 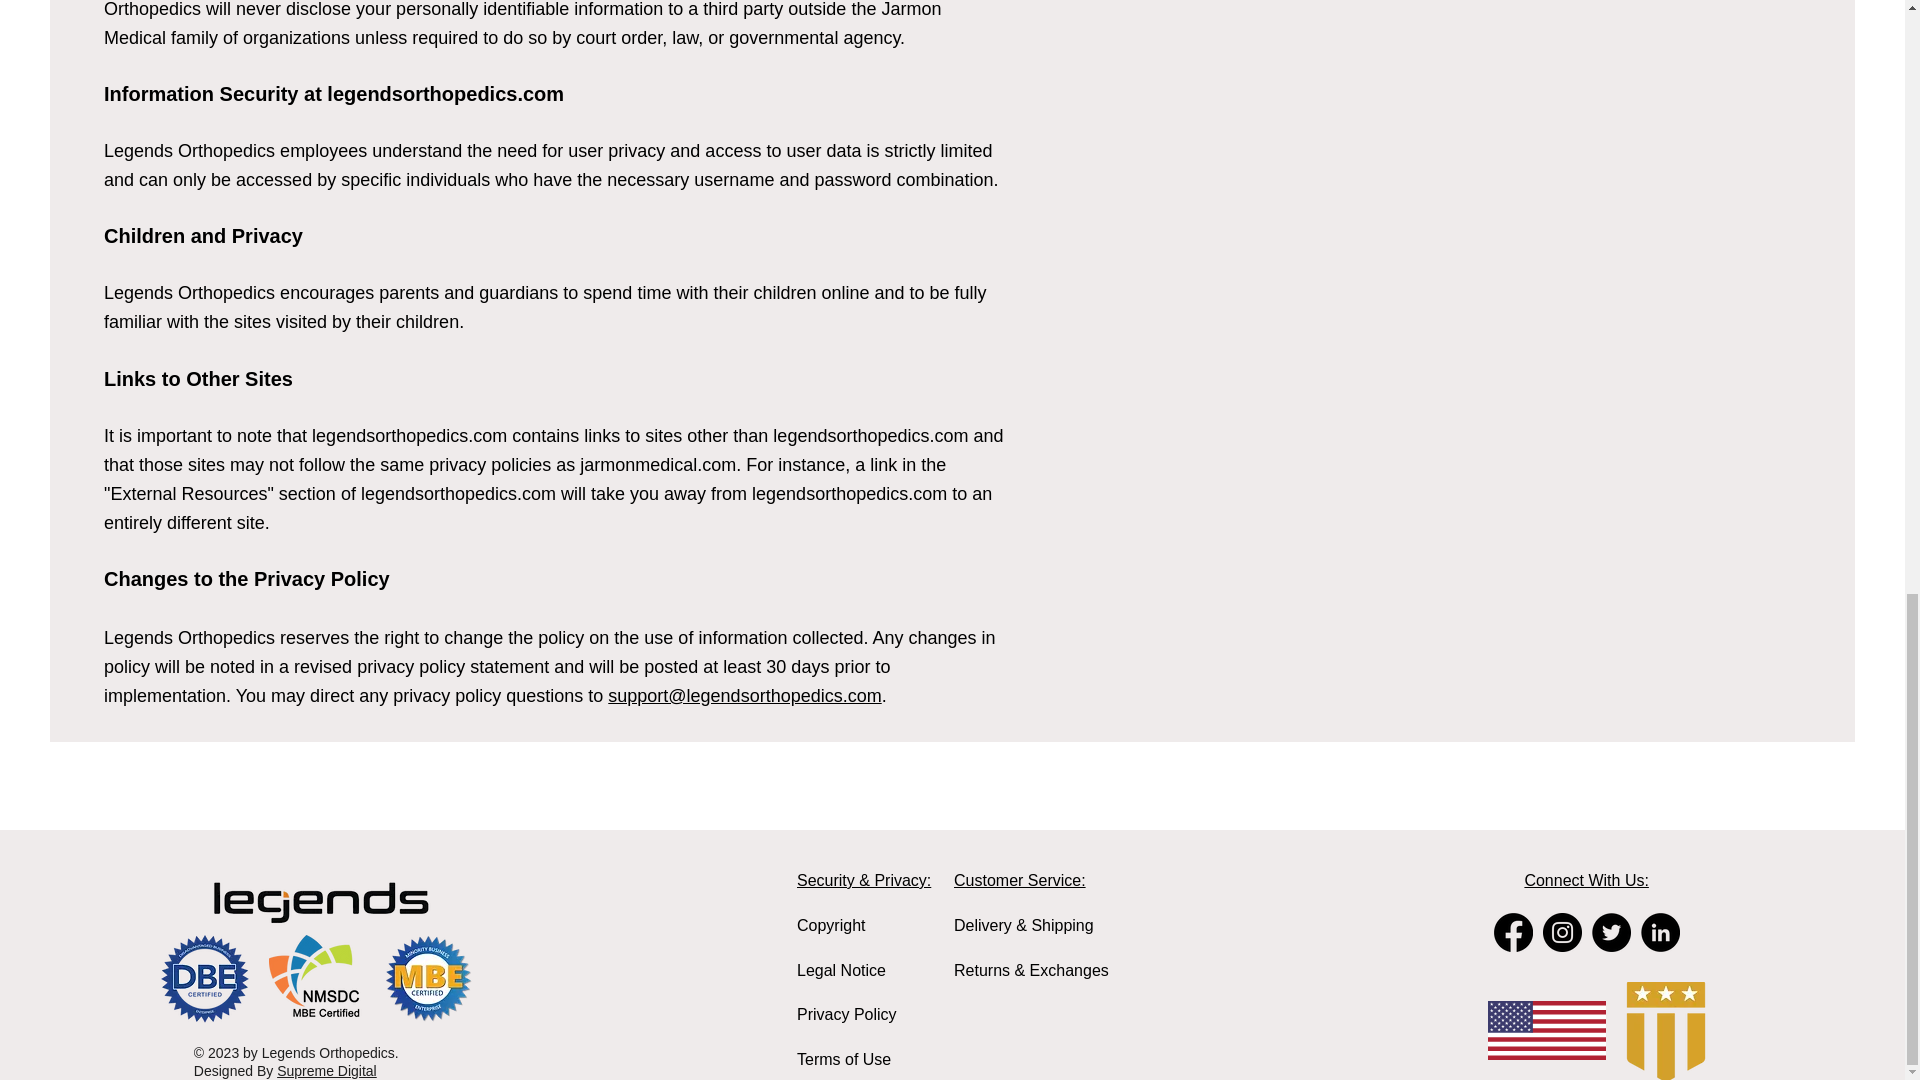 What do you see at coordinates (840, 970) in the screenshot?
I see `Legal Notice` at bounding box center [840, 970].